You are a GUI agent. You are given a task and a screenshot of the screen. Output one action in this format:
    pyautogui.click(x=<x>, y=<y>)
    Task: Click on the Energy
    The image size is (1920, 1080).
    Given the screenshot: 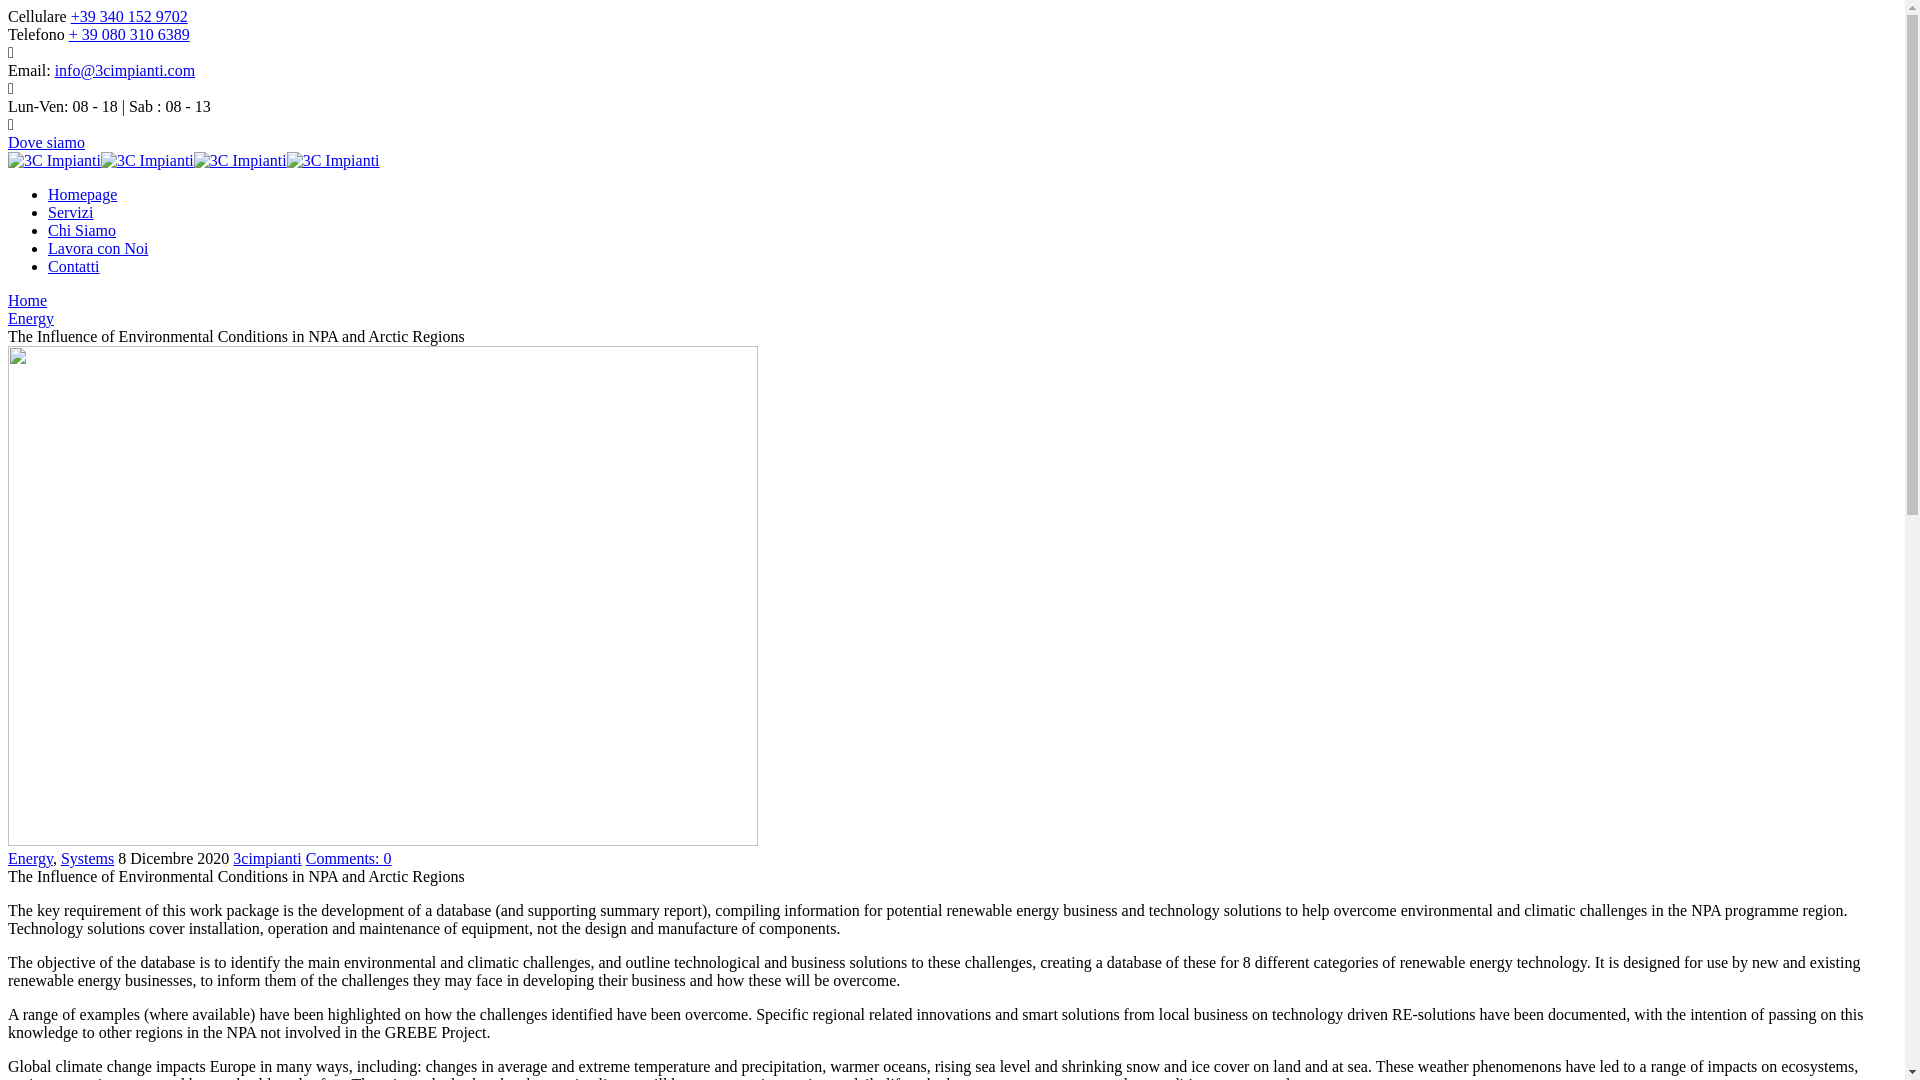 What is the action you would take?
    pyautogui.click(x=30, y=858)
    